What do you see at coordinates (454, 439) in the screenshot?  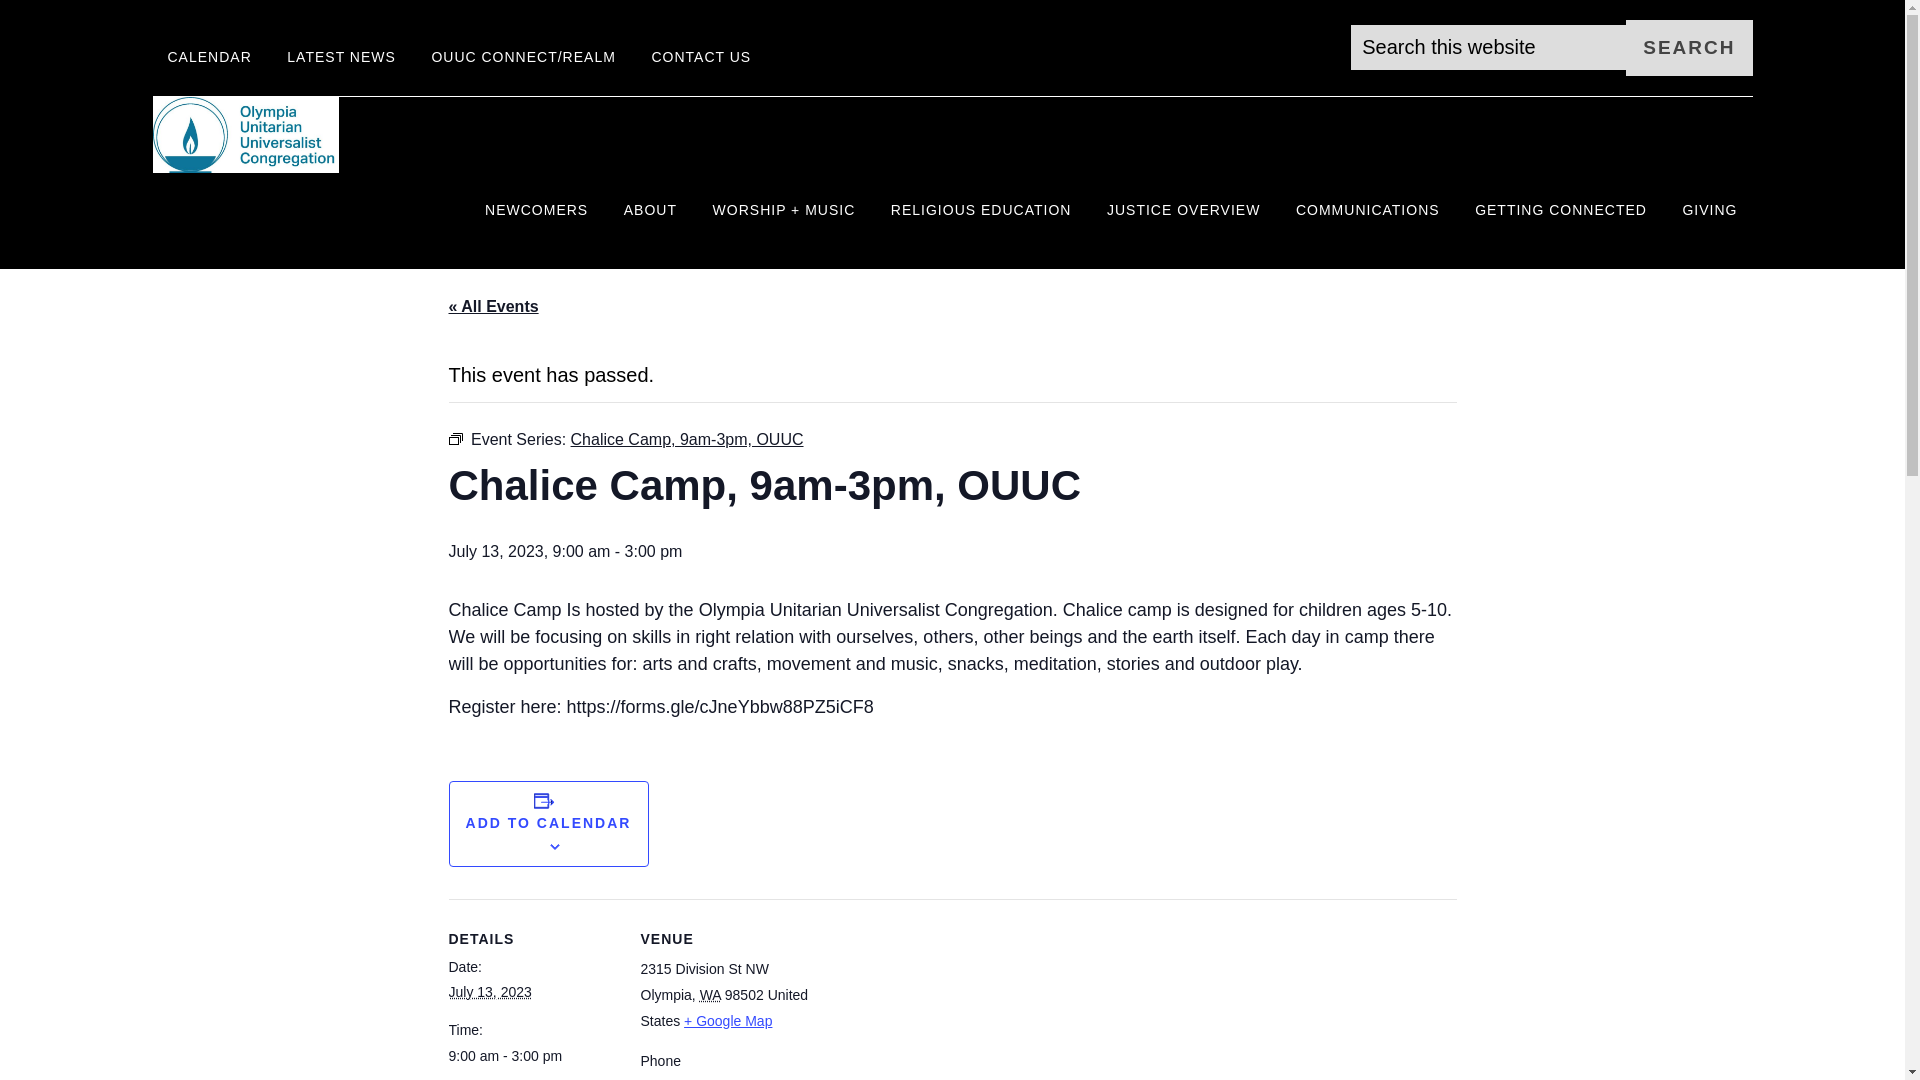 I see `Event Series:` at bounding box center [454, 439].